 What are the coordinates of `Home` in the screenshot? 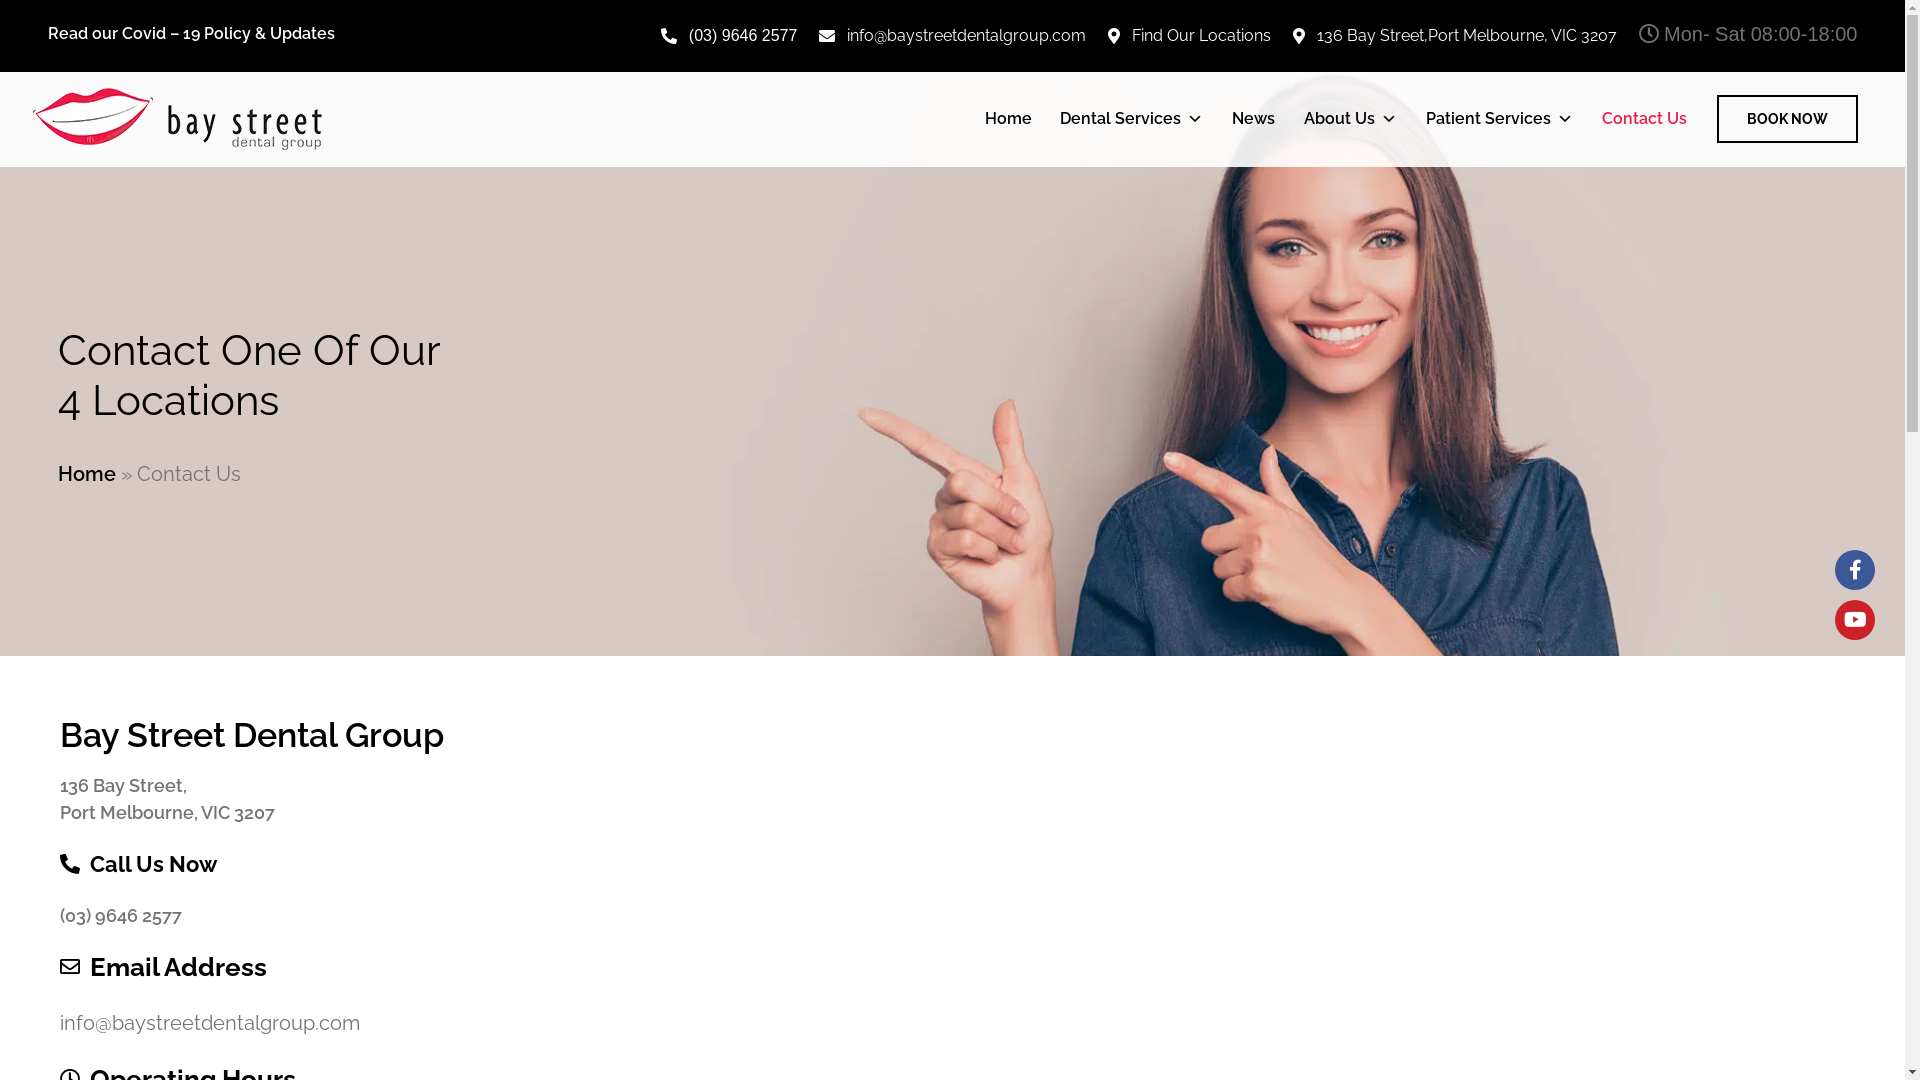 It's located at (87, 474).